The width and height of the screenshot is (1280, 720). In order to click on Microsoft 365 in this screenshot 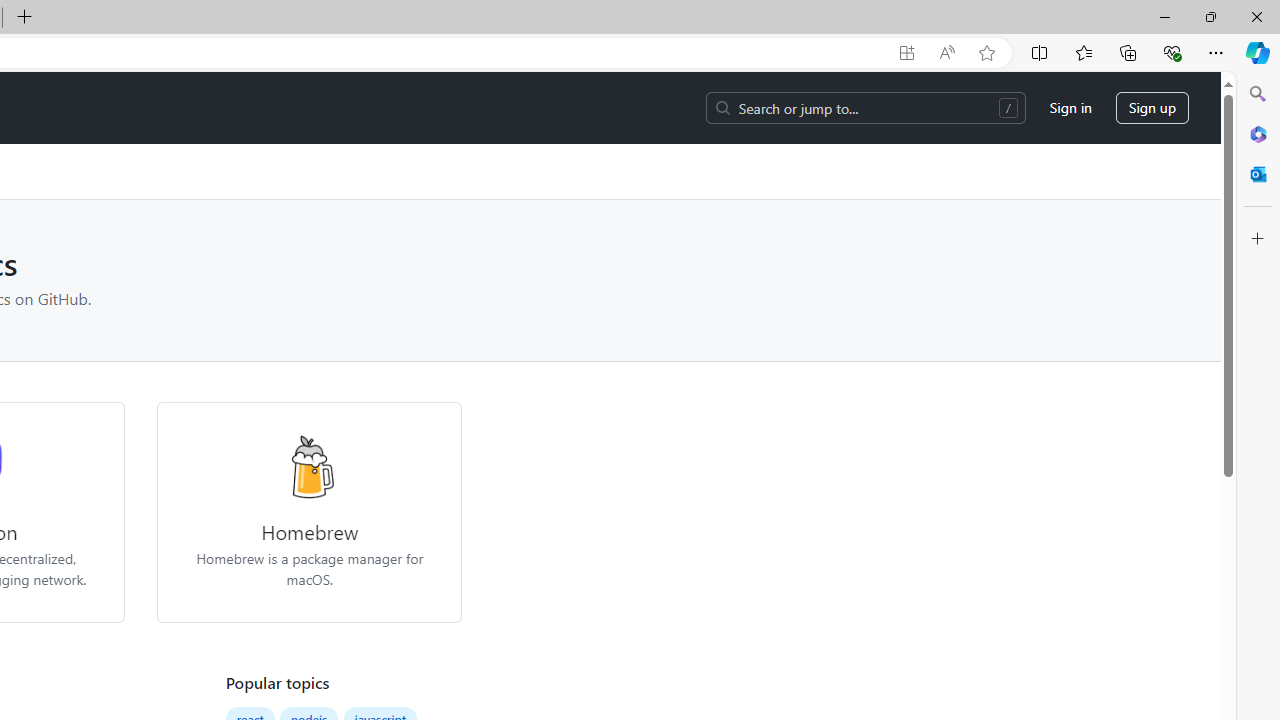, I will do `click(1258, 133)`.